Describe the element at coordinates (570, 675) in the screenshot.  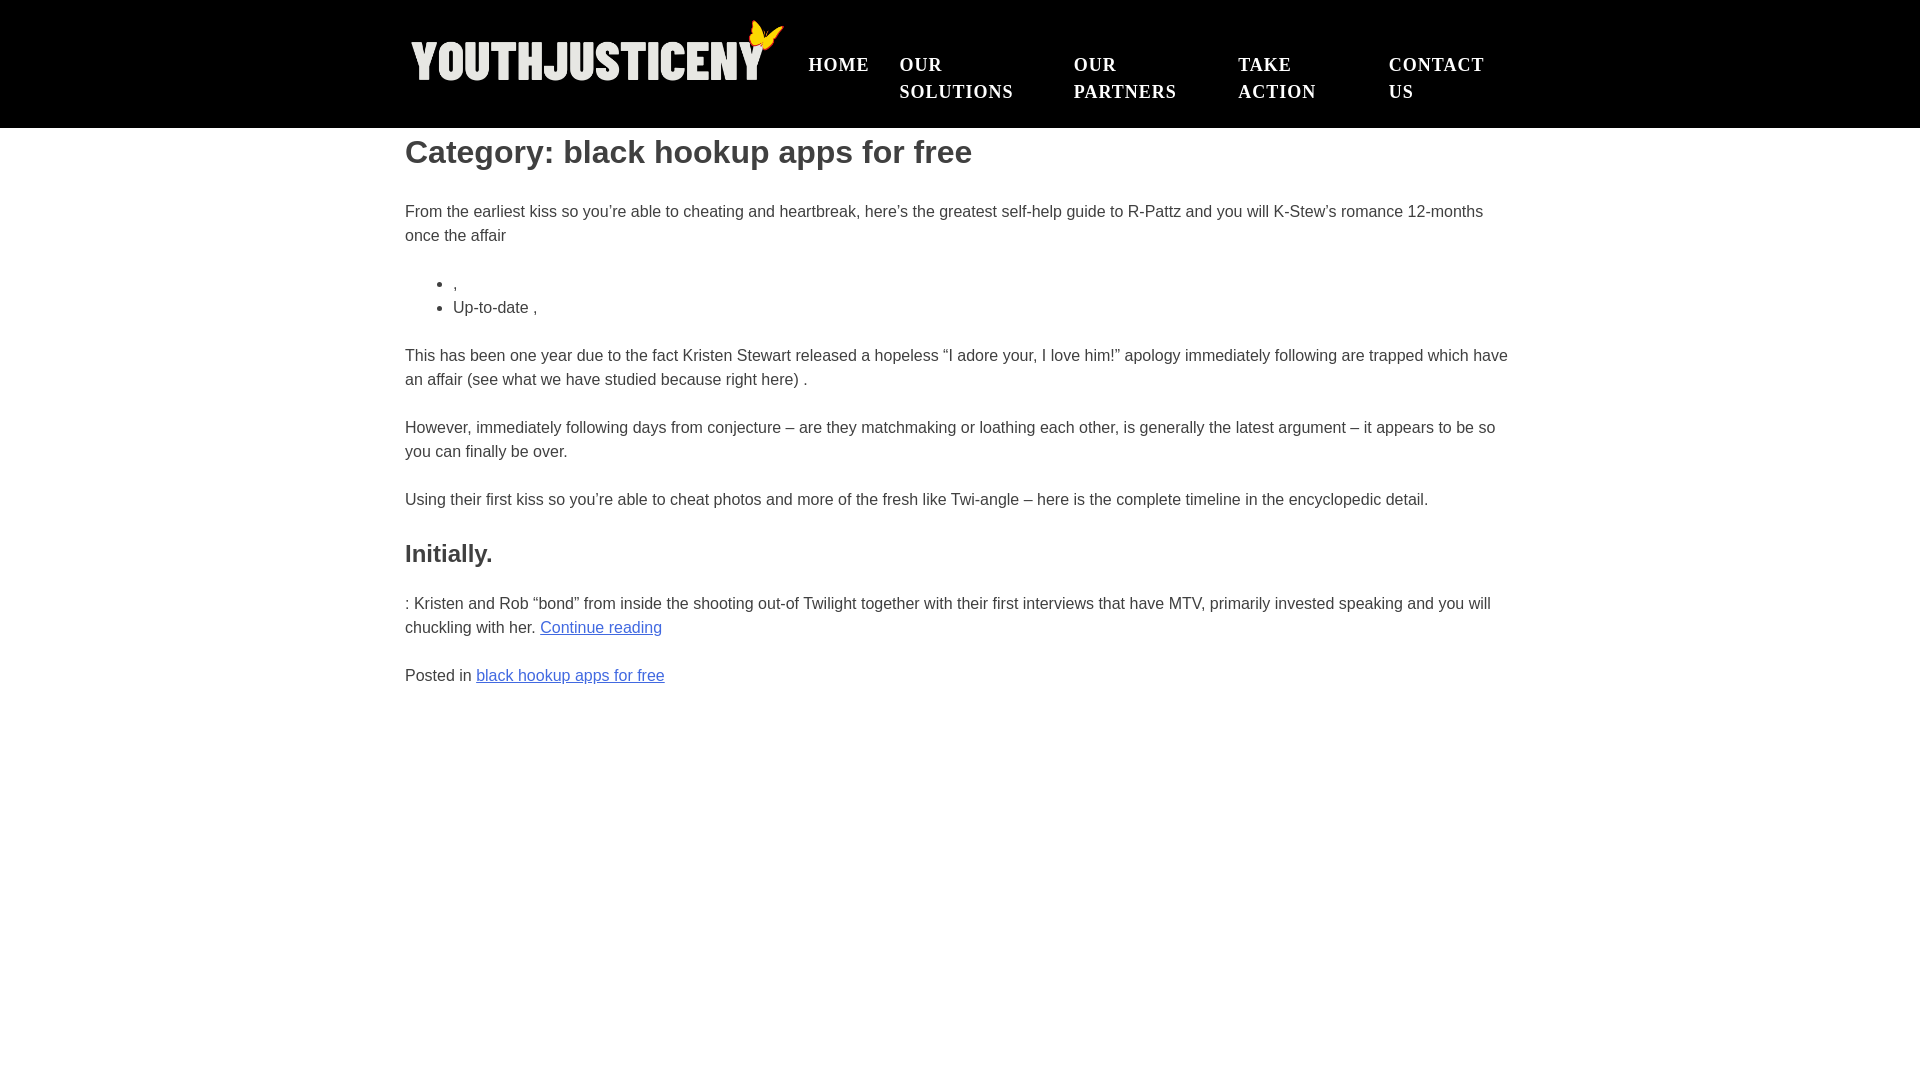
I see `black hookup apps for free` at that location.